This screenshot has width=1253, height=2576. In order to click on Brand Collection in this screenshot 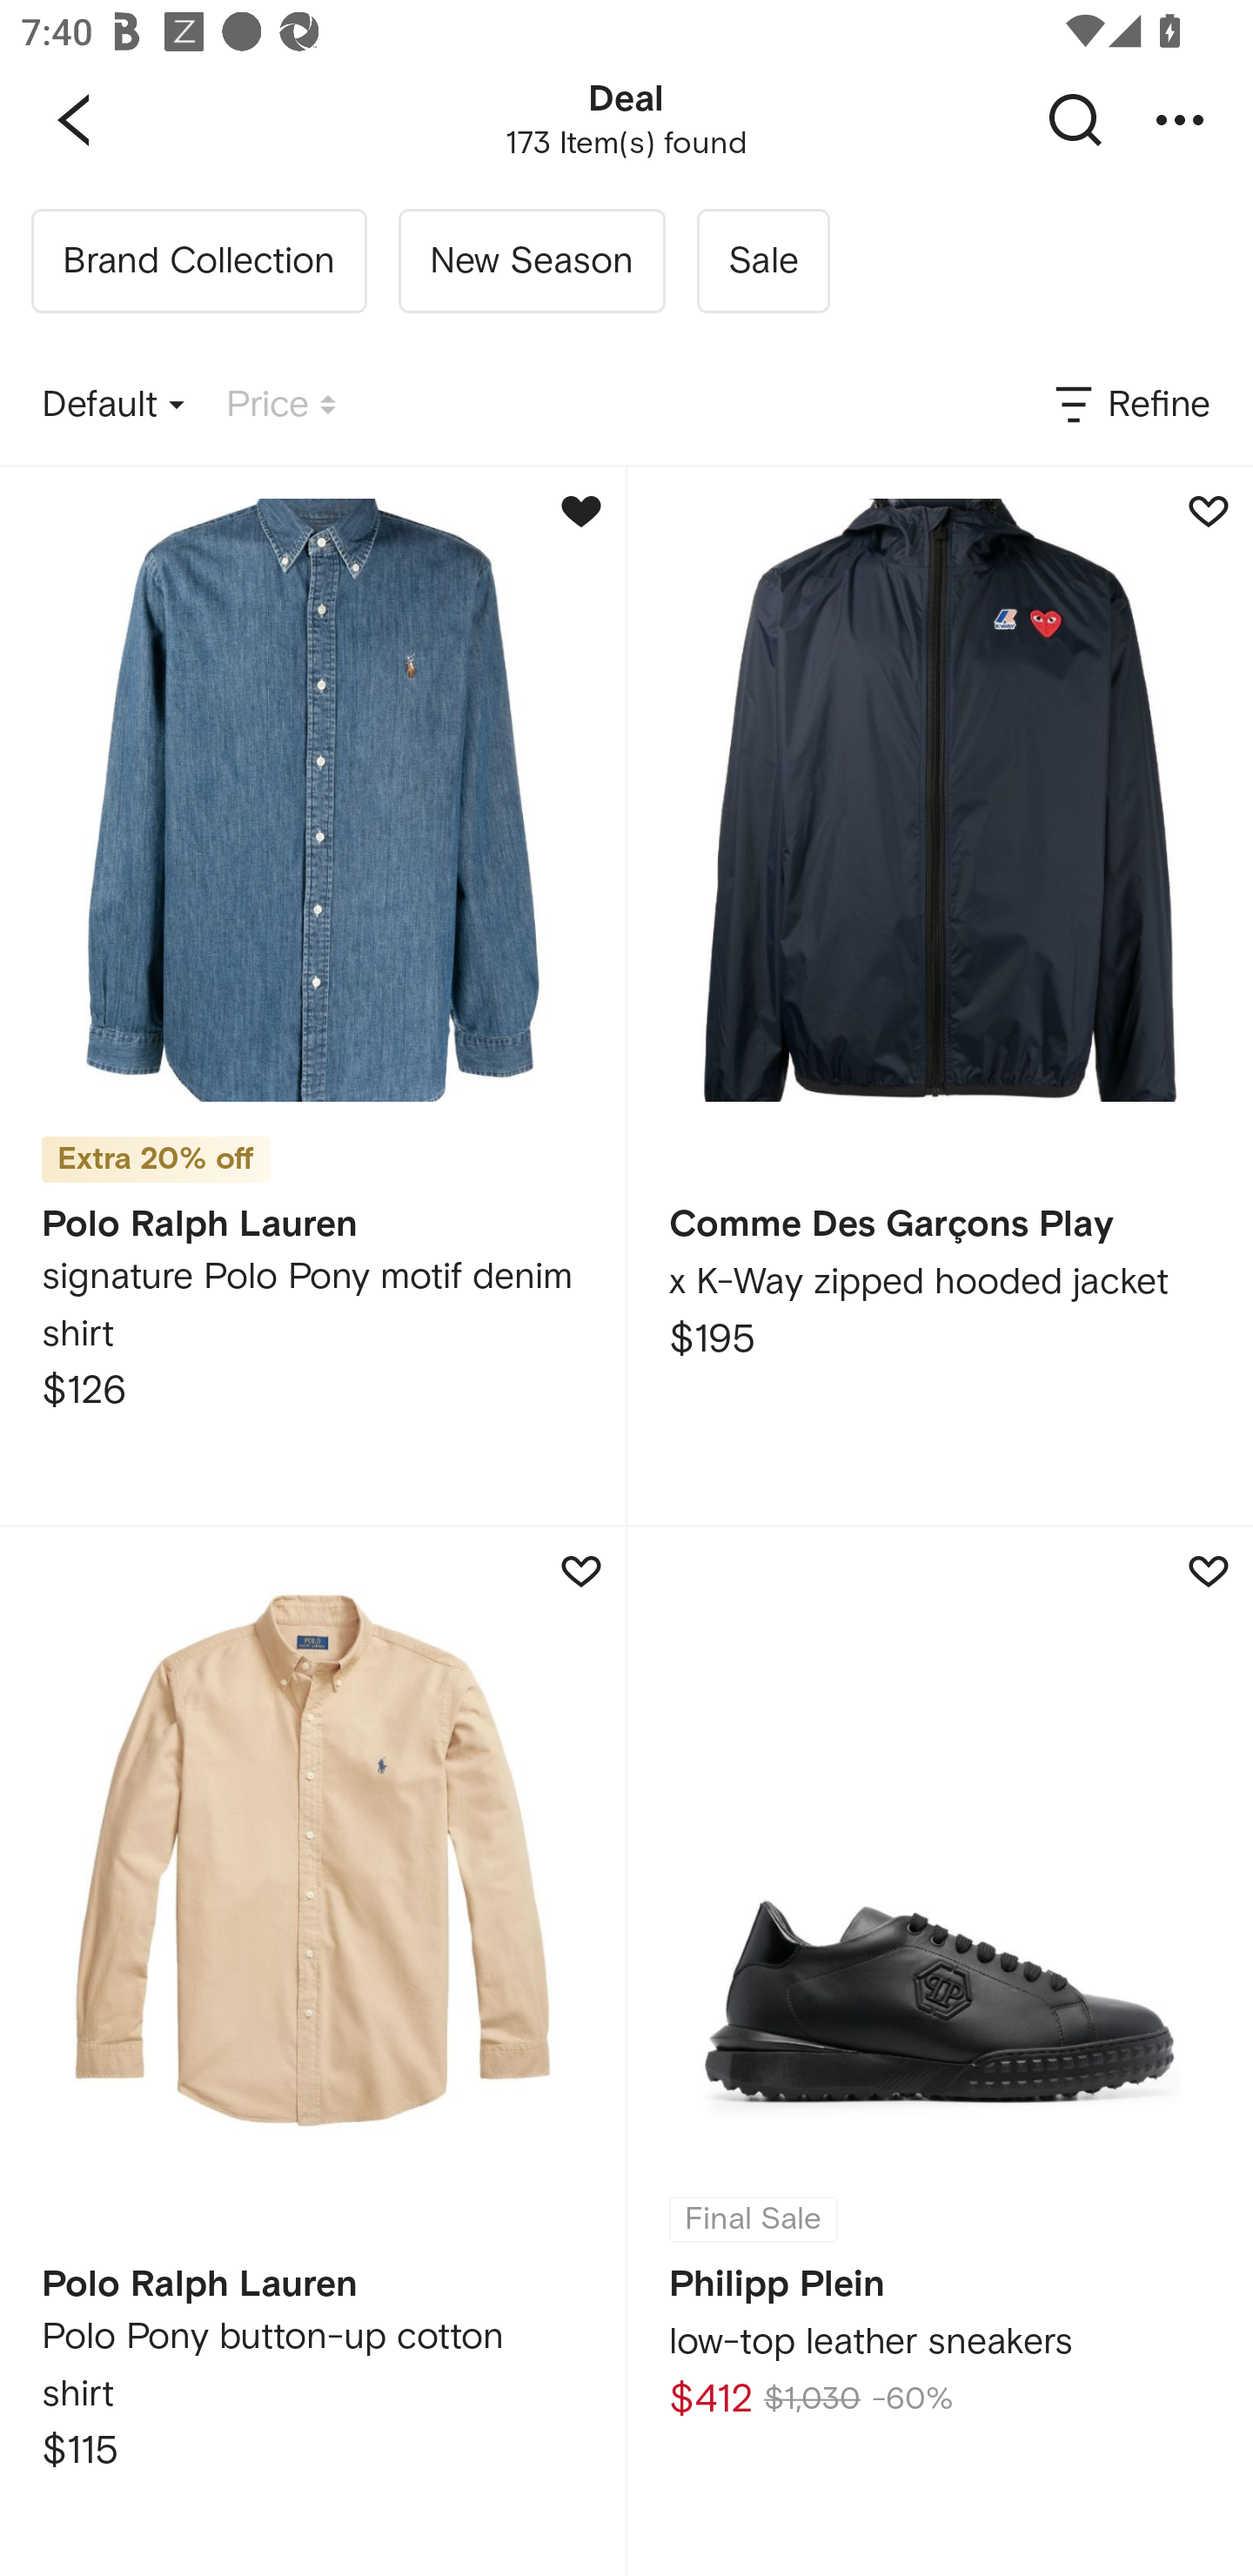, I will do `click(198, 261)`.